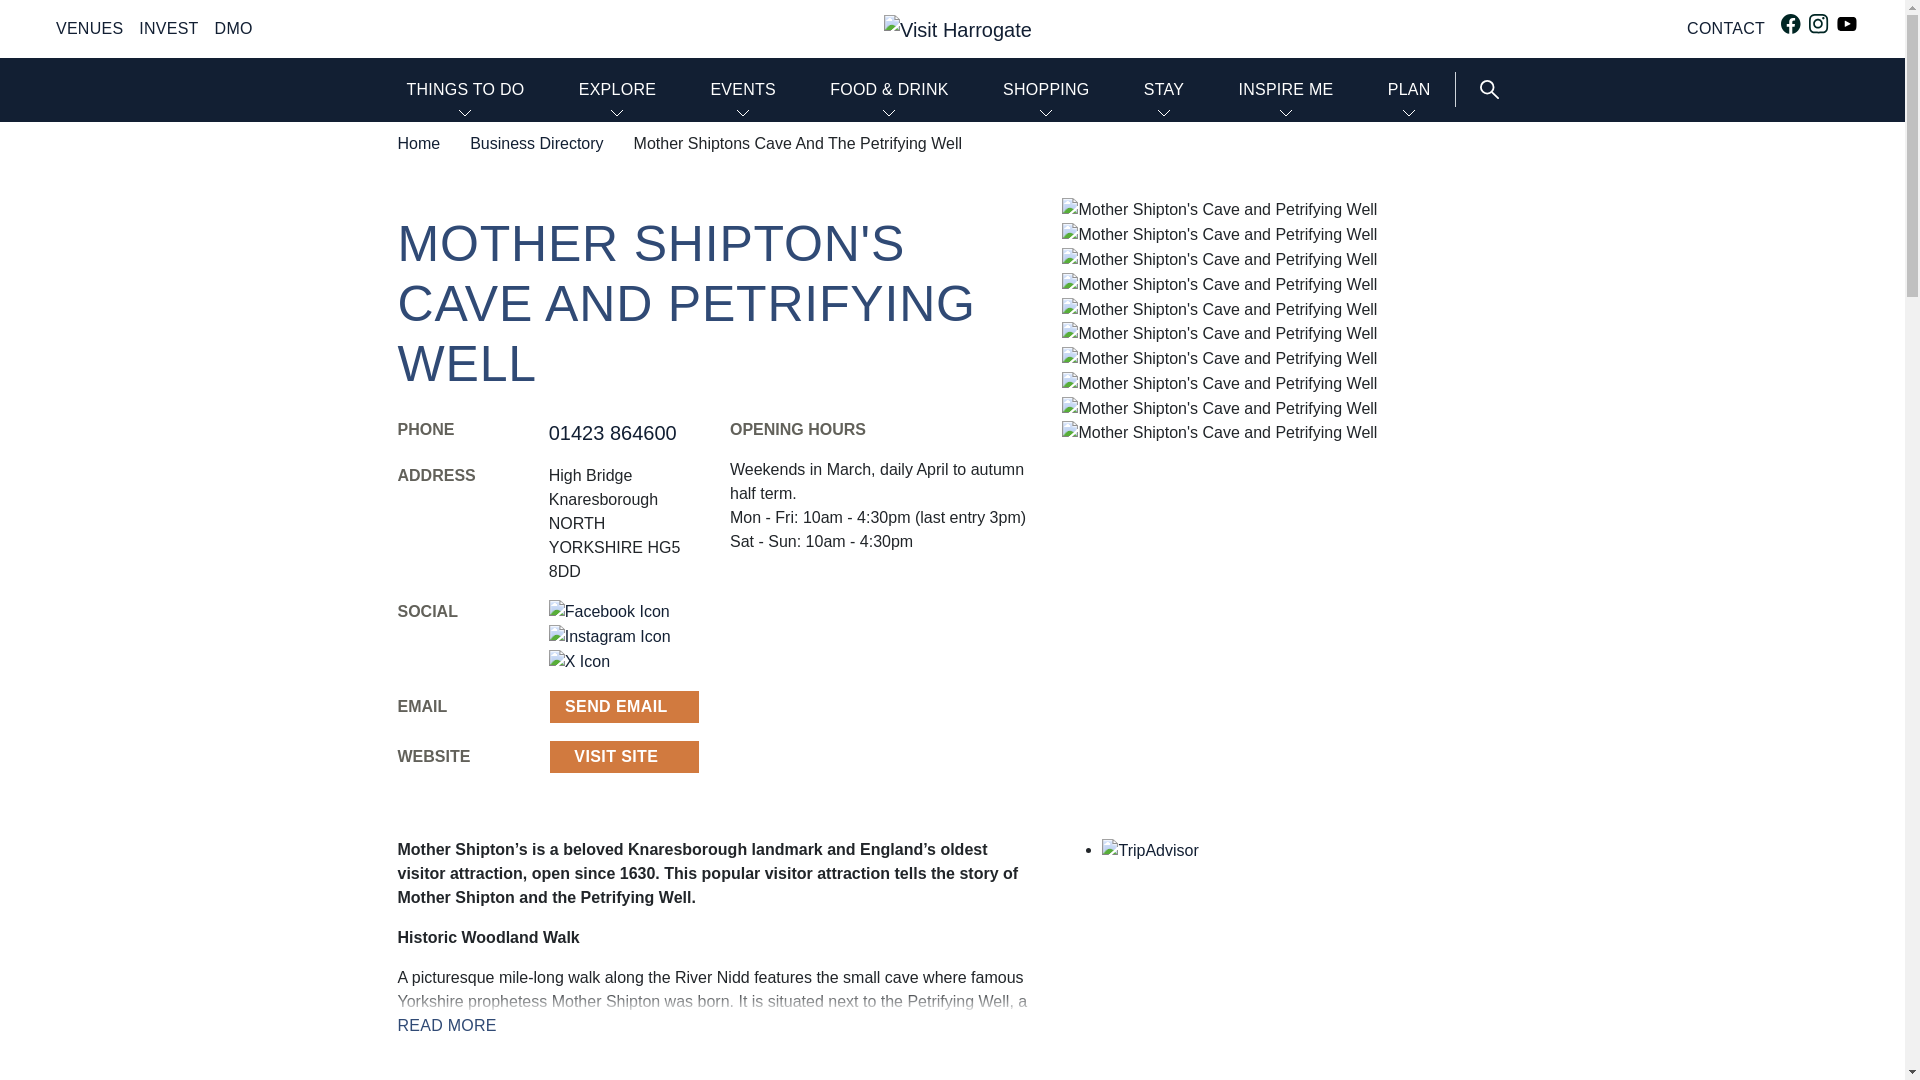 The width and height of the screenshot is (1920, 1080). What do you see at coordinates (1726, 28) in the screenshot?
I see `Contact` at bounding box center [1726, 28].